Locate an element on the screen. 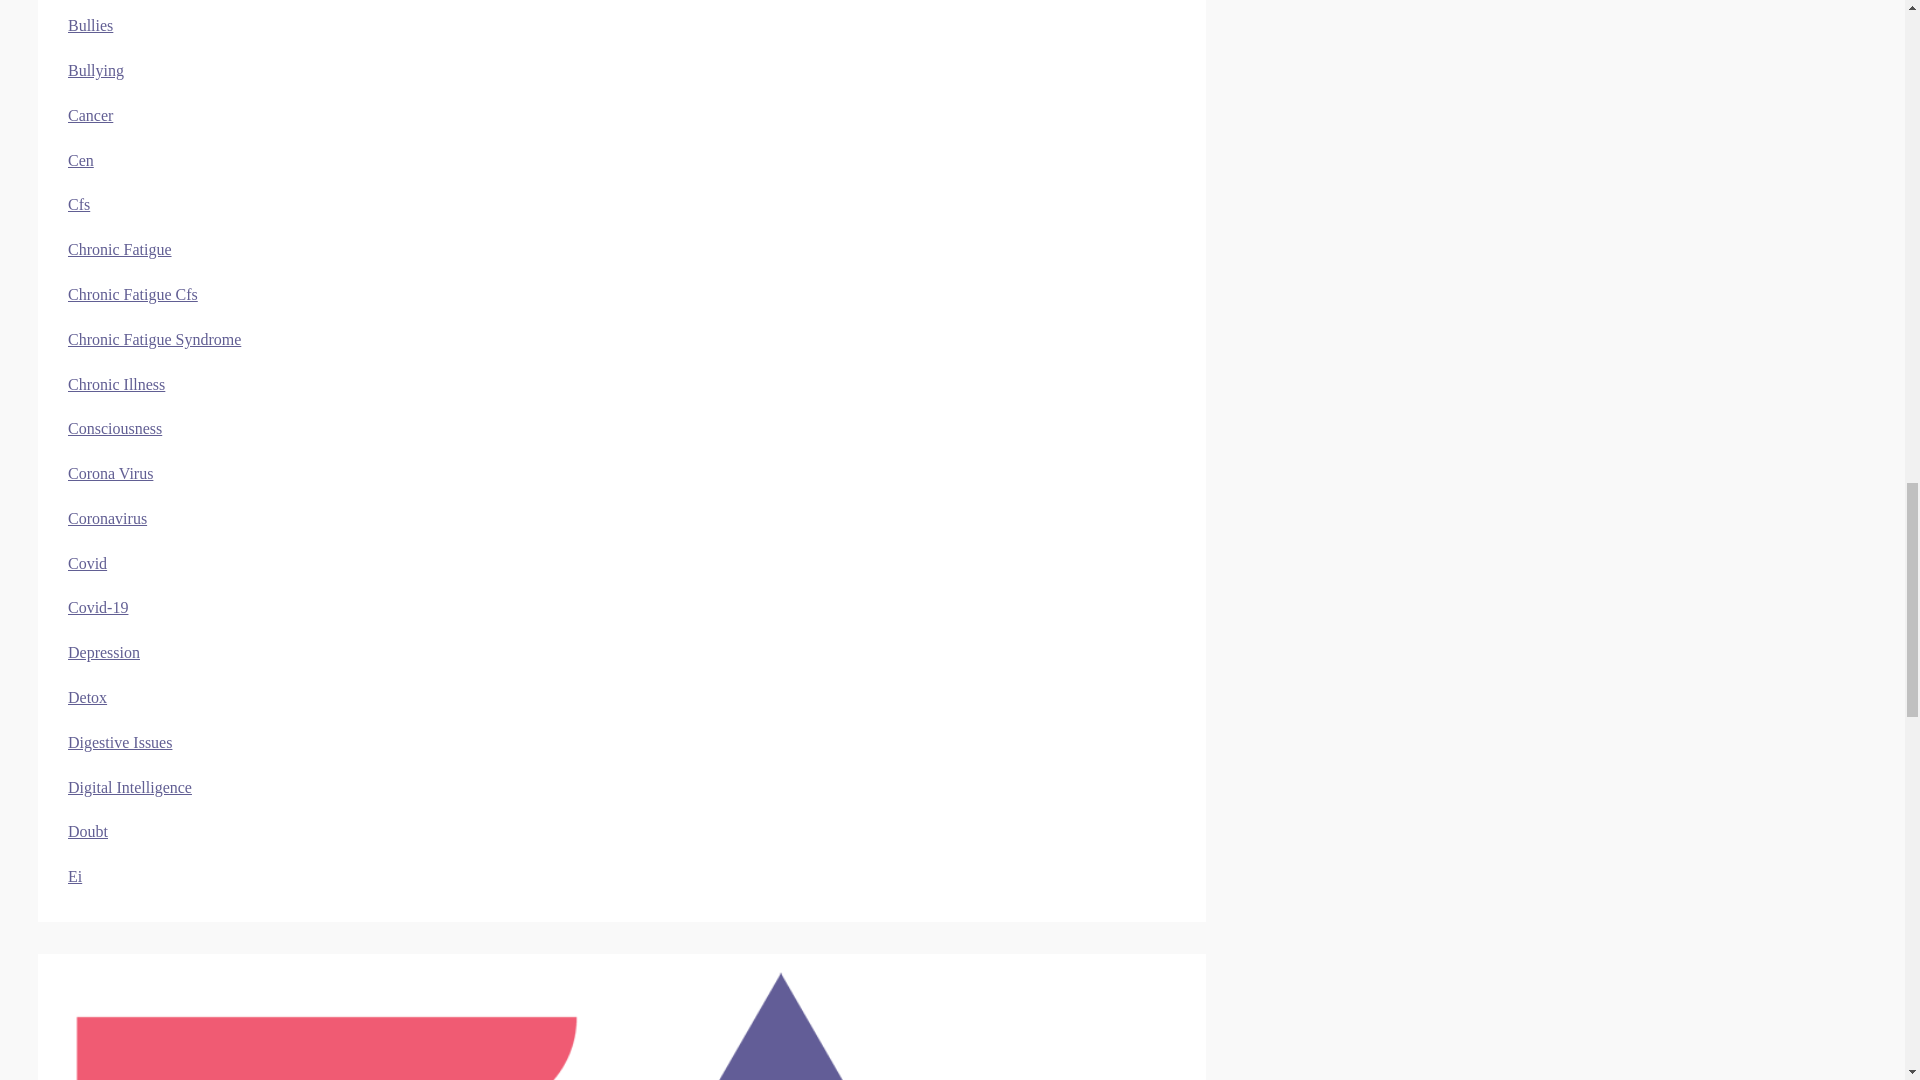 The height and width of the screenshot is (1080, 1920). Chronic Illness is located at coordinates (116, 384).